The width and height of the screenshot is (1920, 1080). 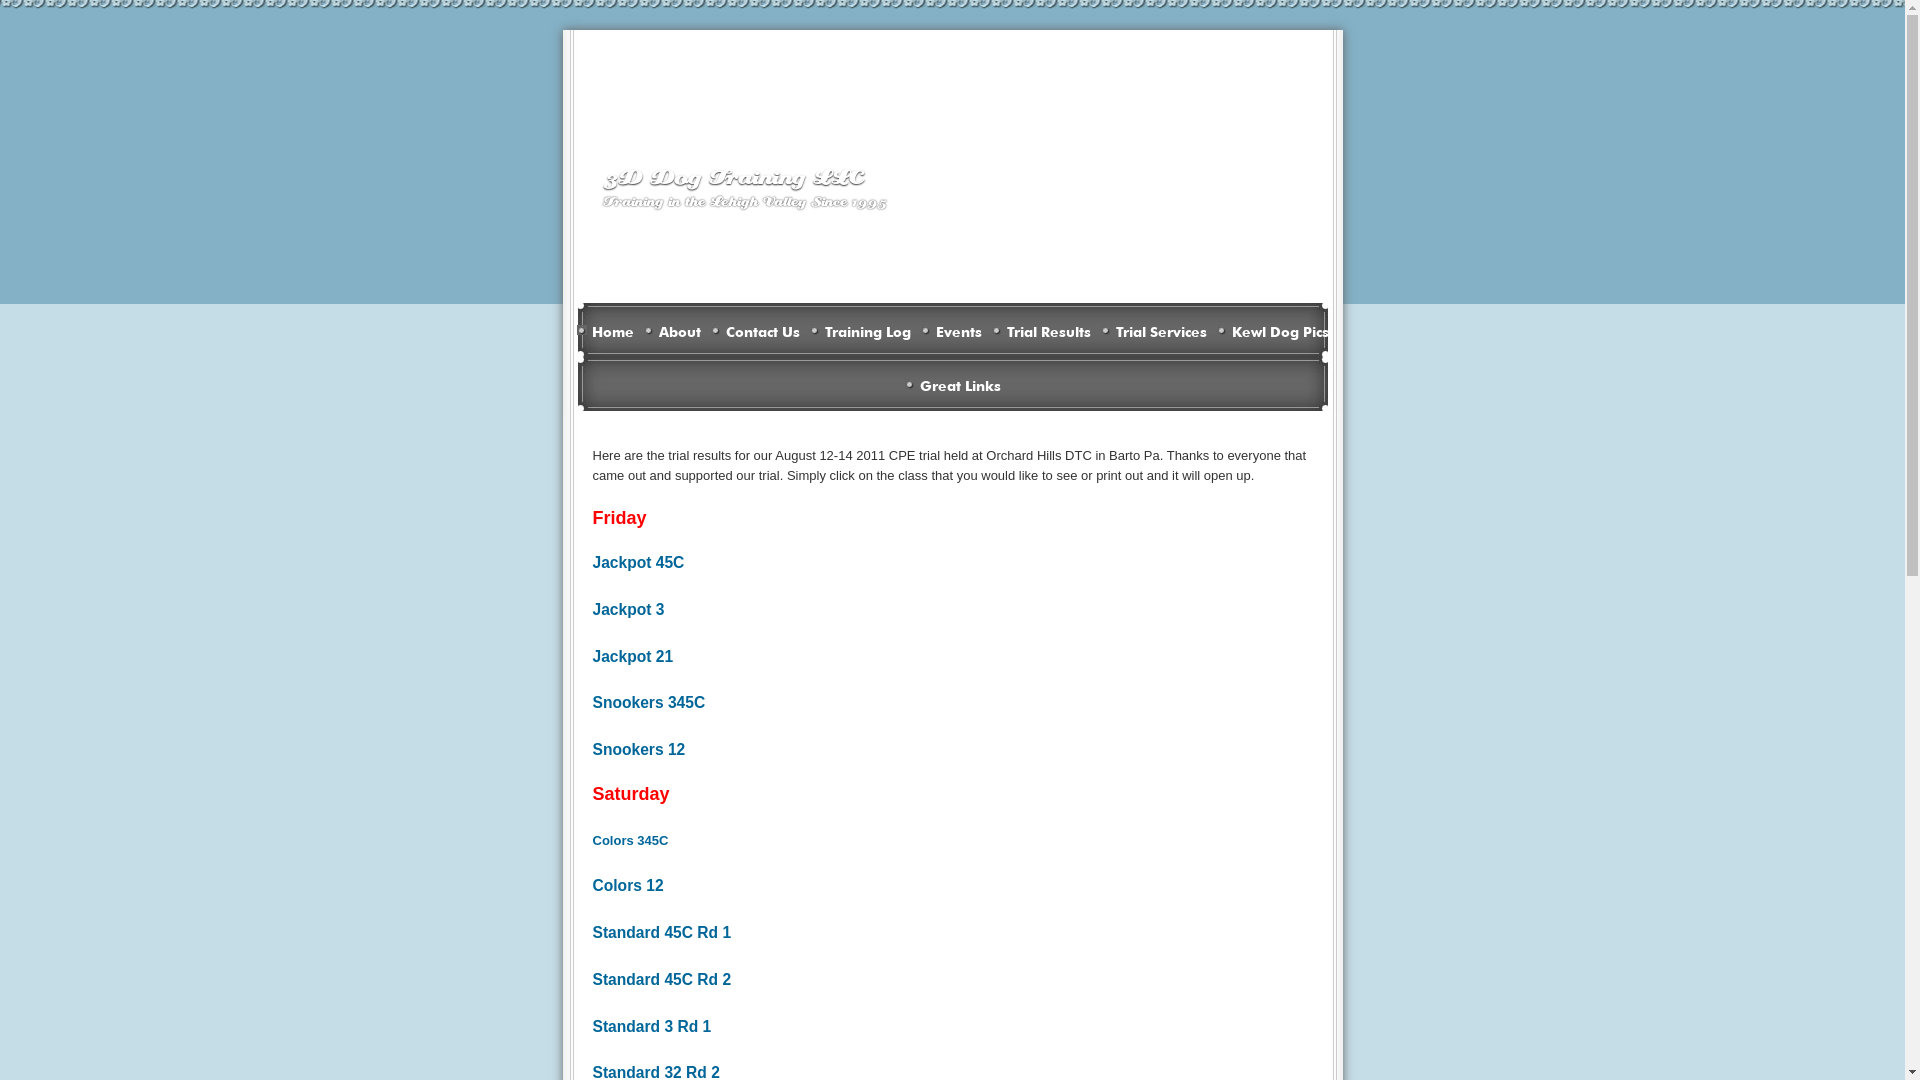 I want to click on 3D Dog Training LLC, so click(x=732, y=175).